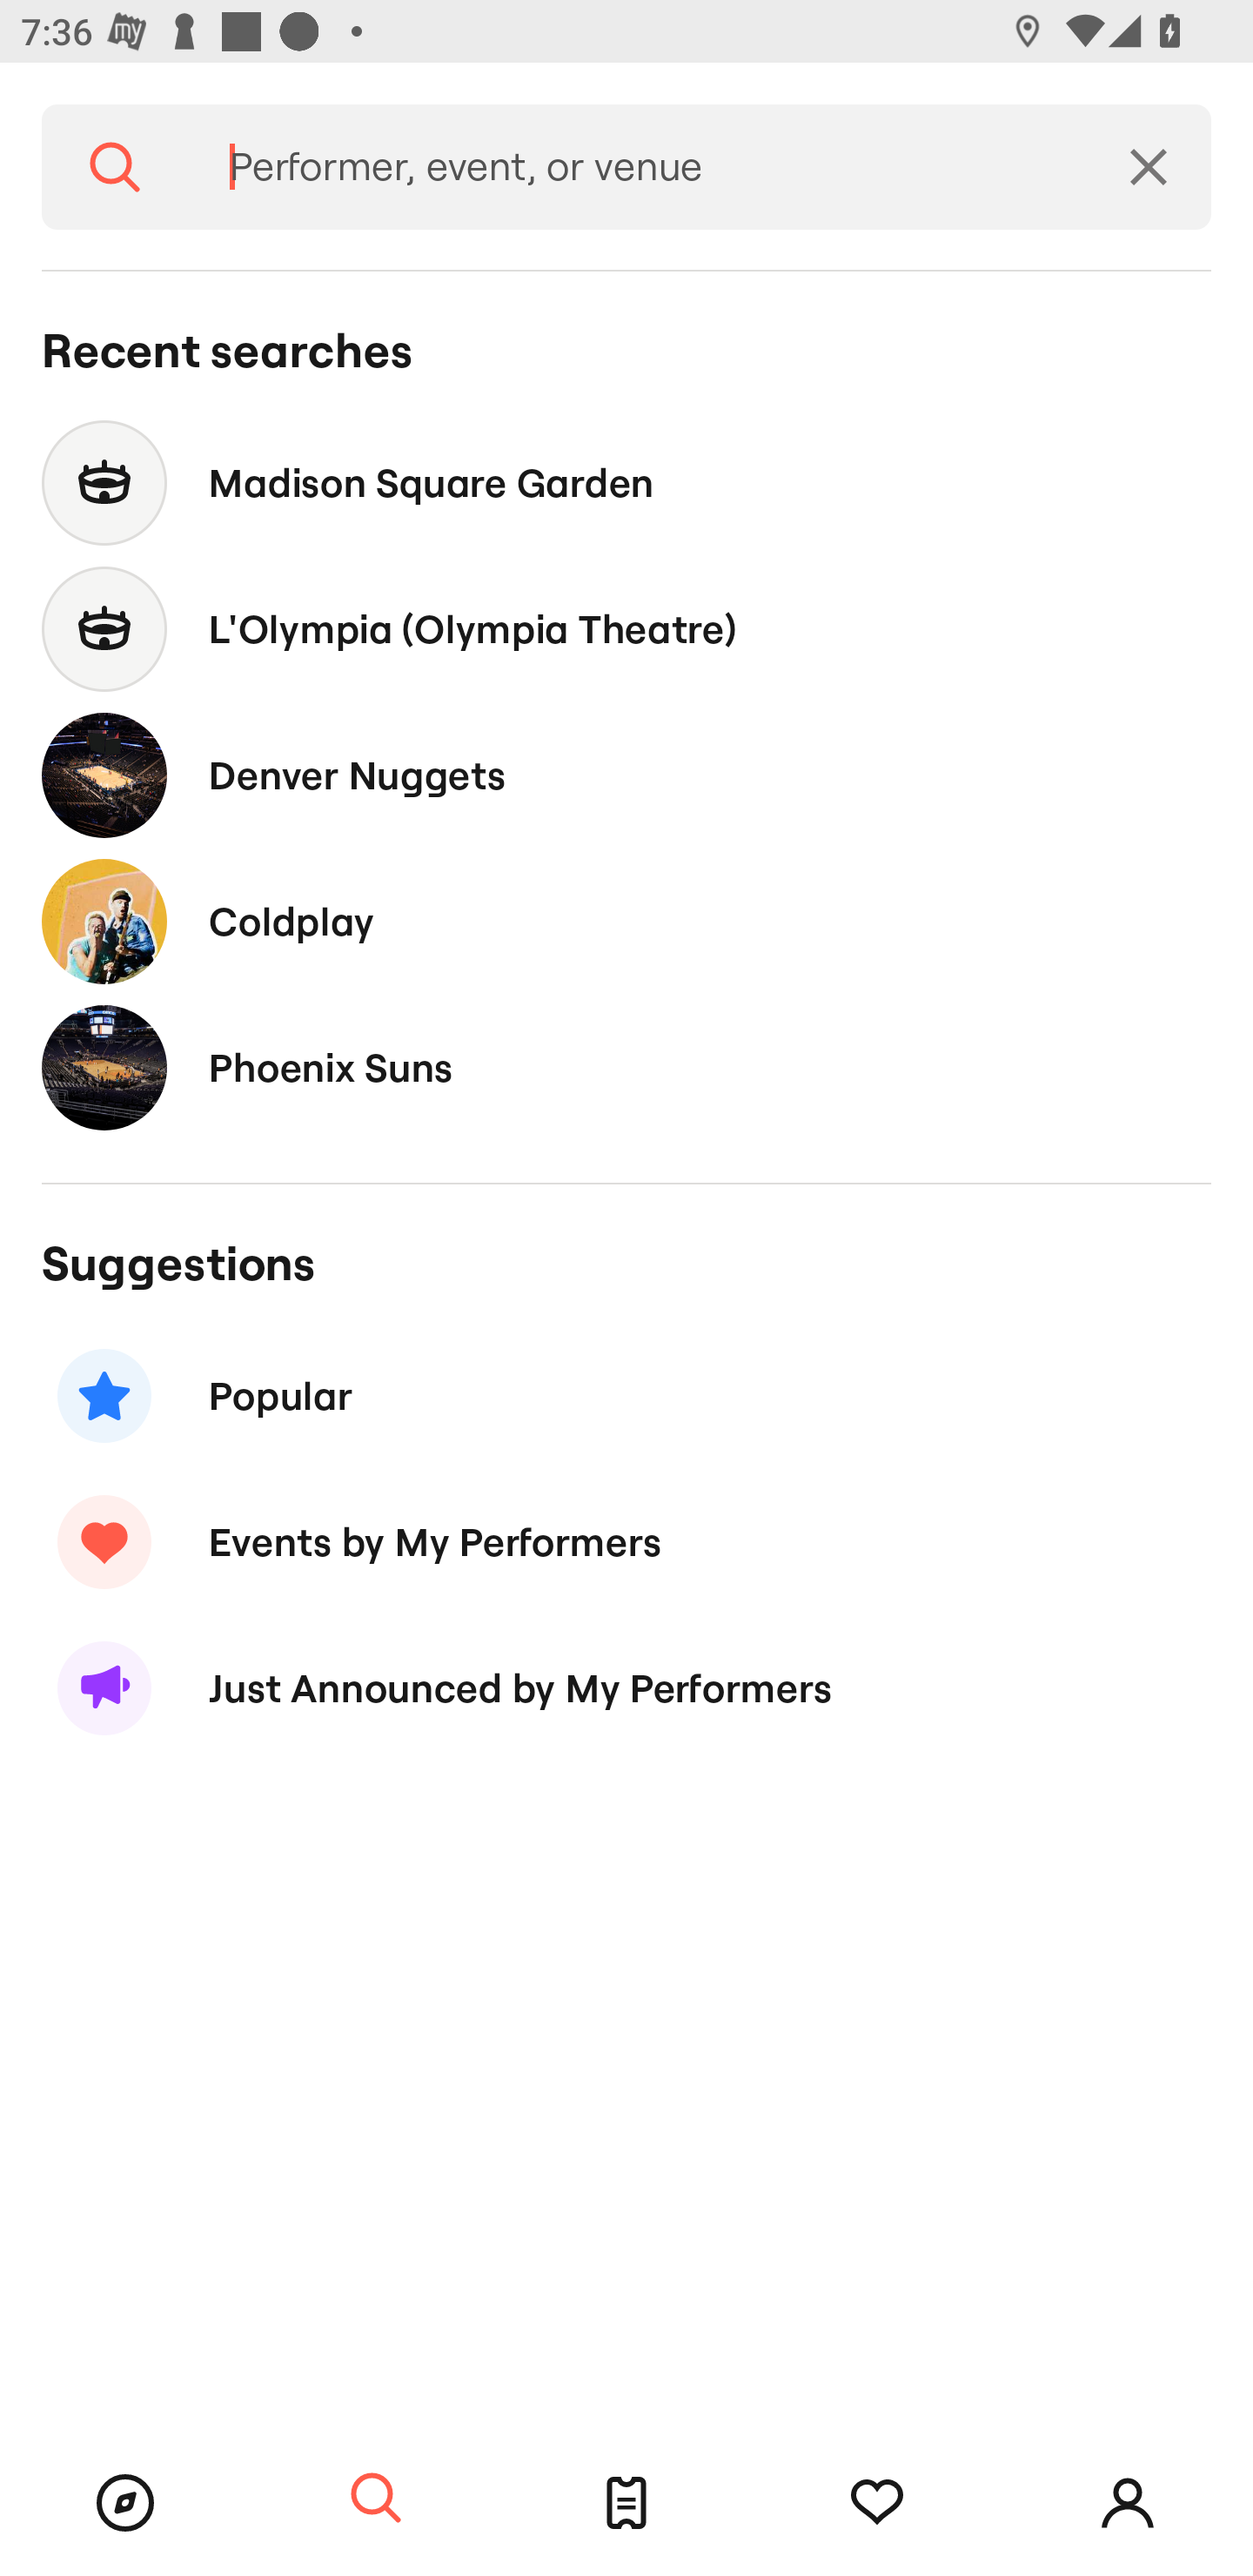 Image resolution: width=1253 pixels, height=2576 pixels. I want to click on Clear, so click(1149, 167).